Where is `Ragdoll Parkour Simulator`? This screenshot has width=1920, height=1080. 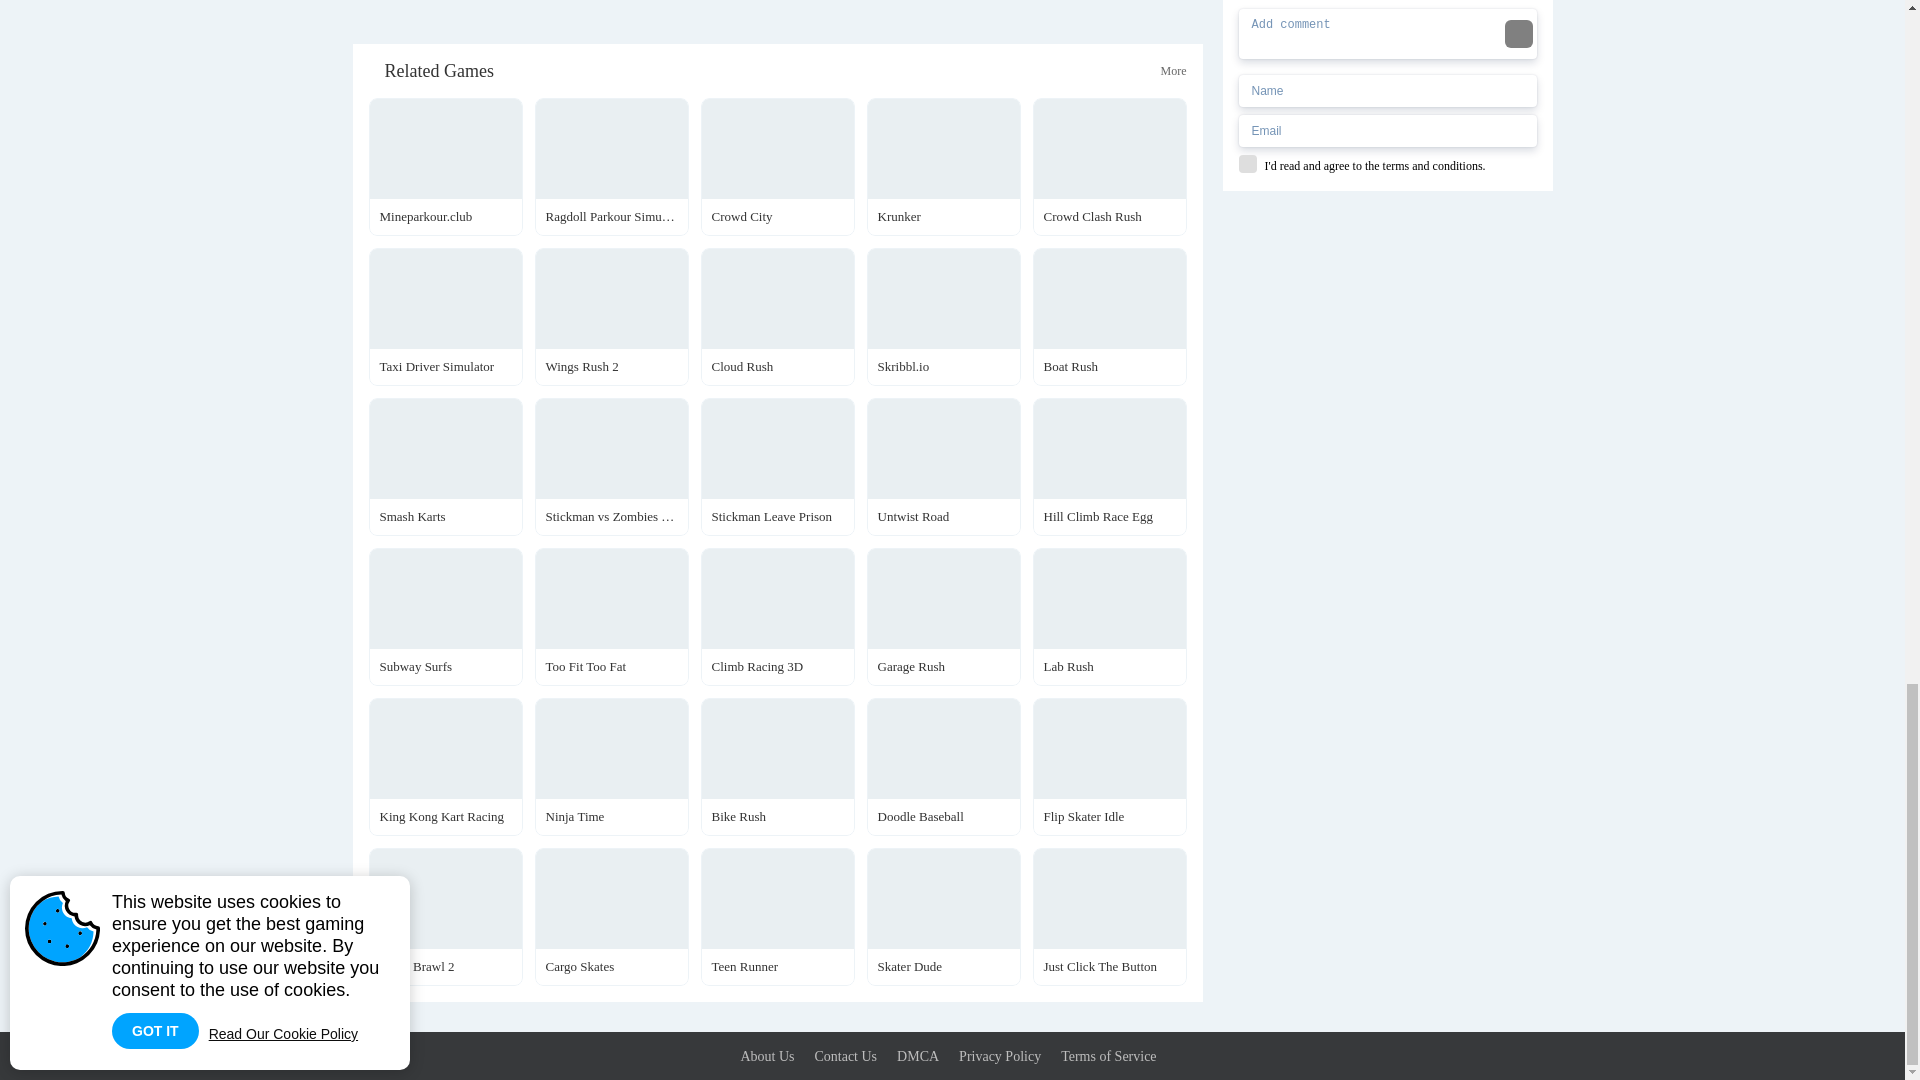
Ragdoll Parkour Simulator is located at coordinates (610, 167).